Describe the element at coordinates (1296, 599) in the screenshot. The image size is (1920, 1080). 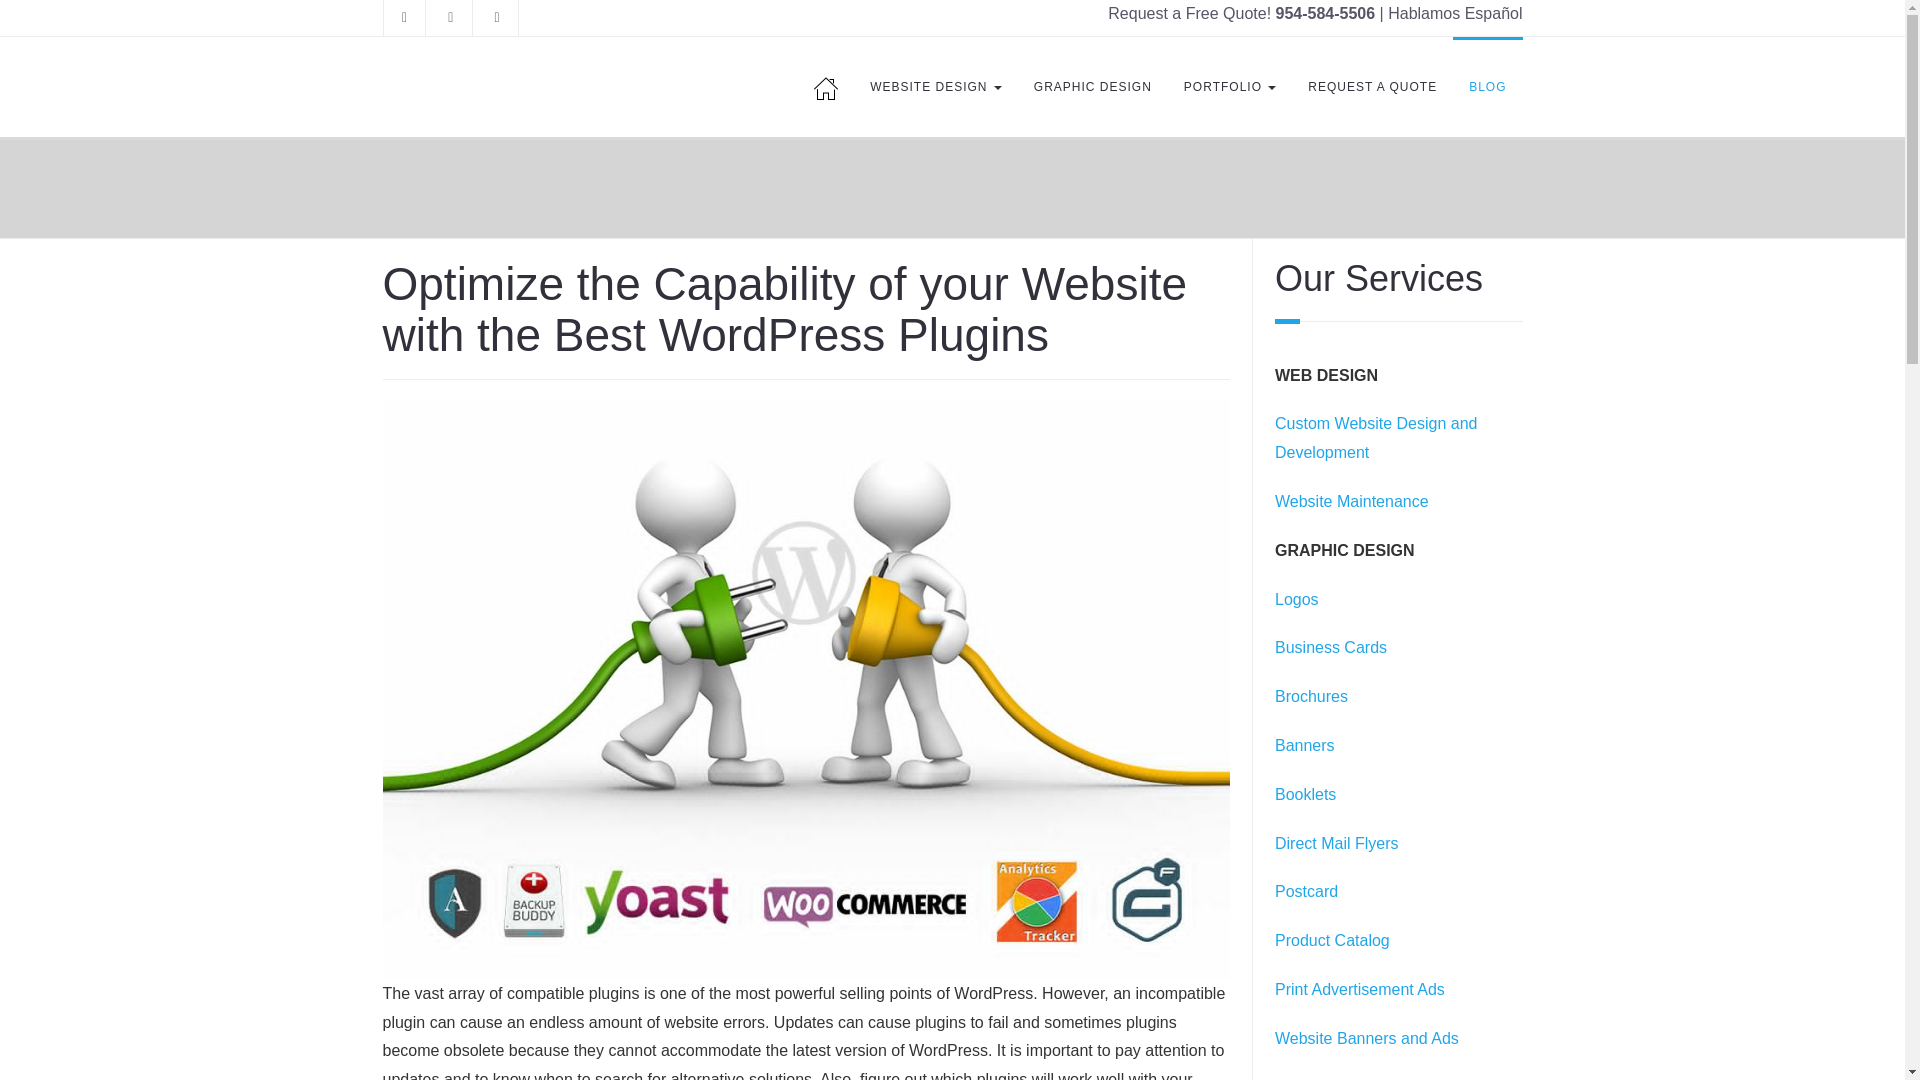
I see `Logos` at that location.